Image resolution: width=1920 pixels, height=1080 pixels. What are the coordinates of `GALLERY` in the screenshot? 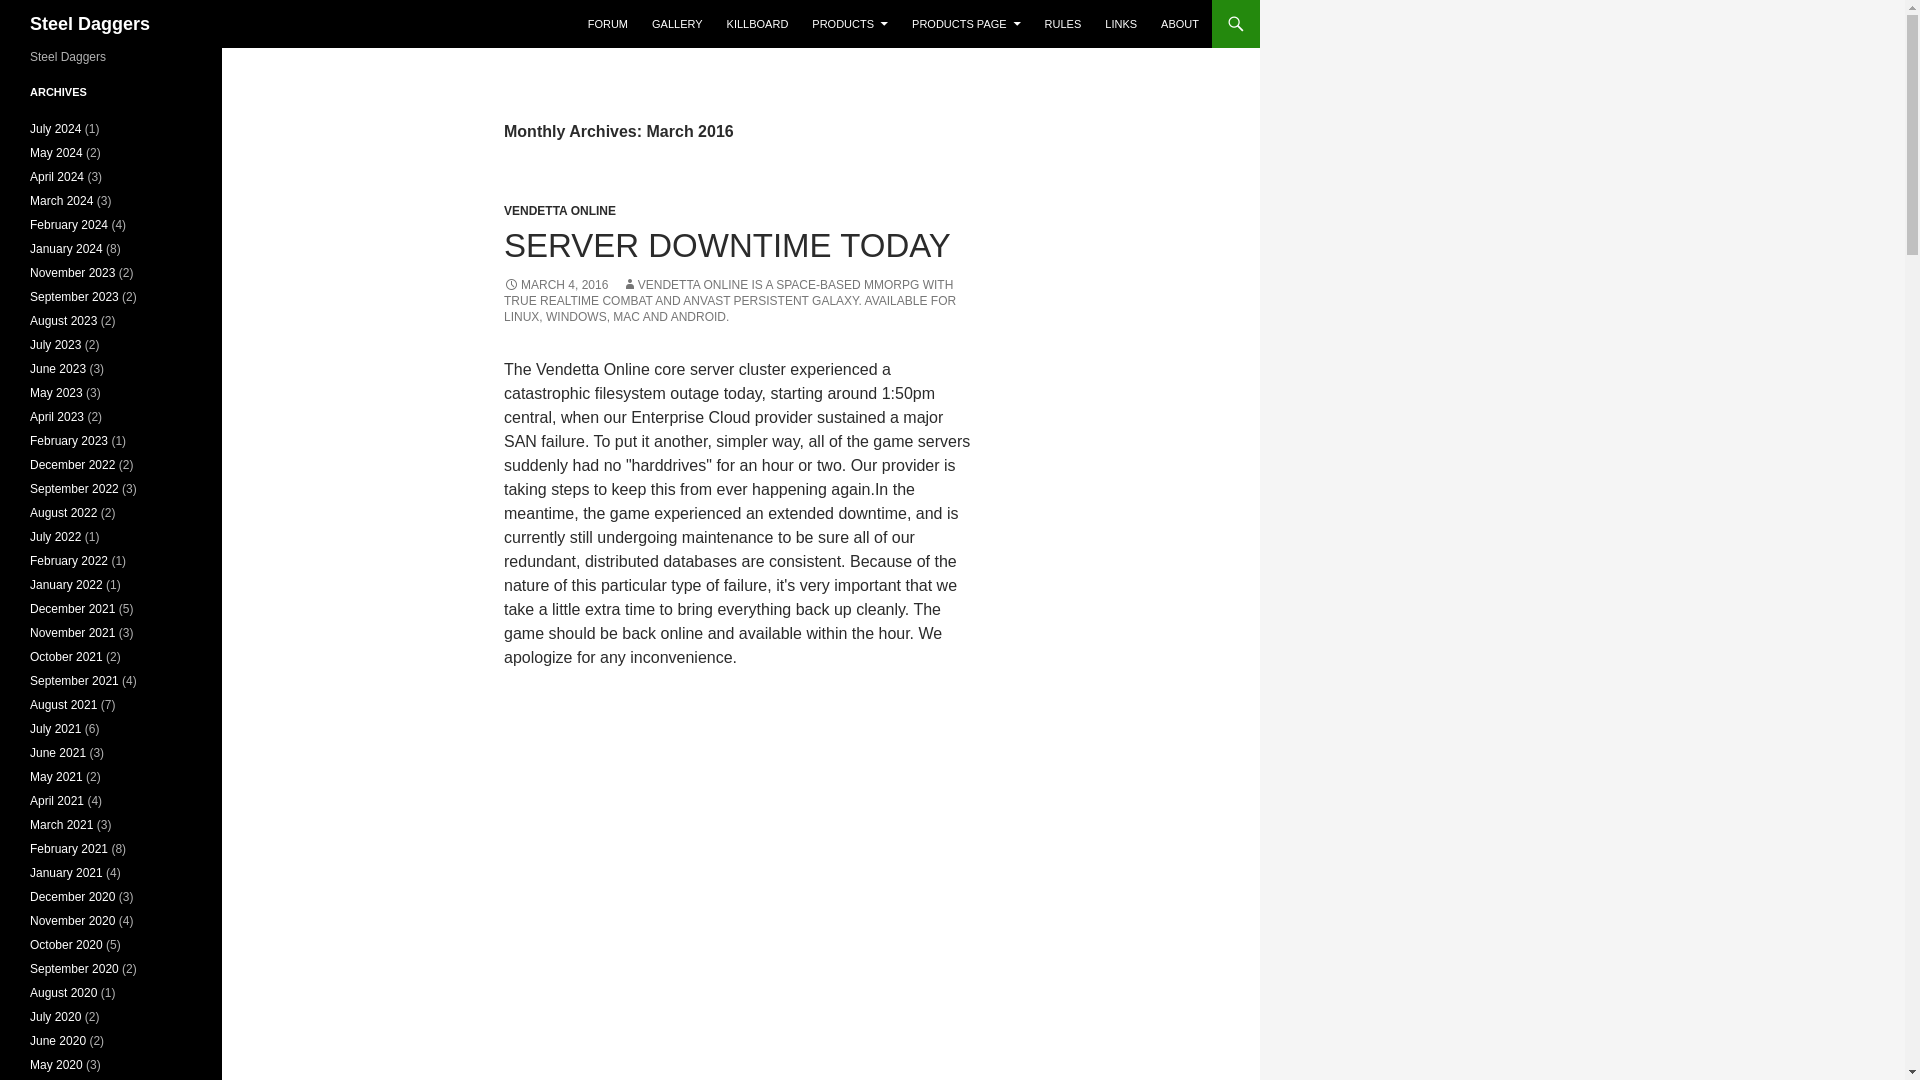 It's located at (676, 24).